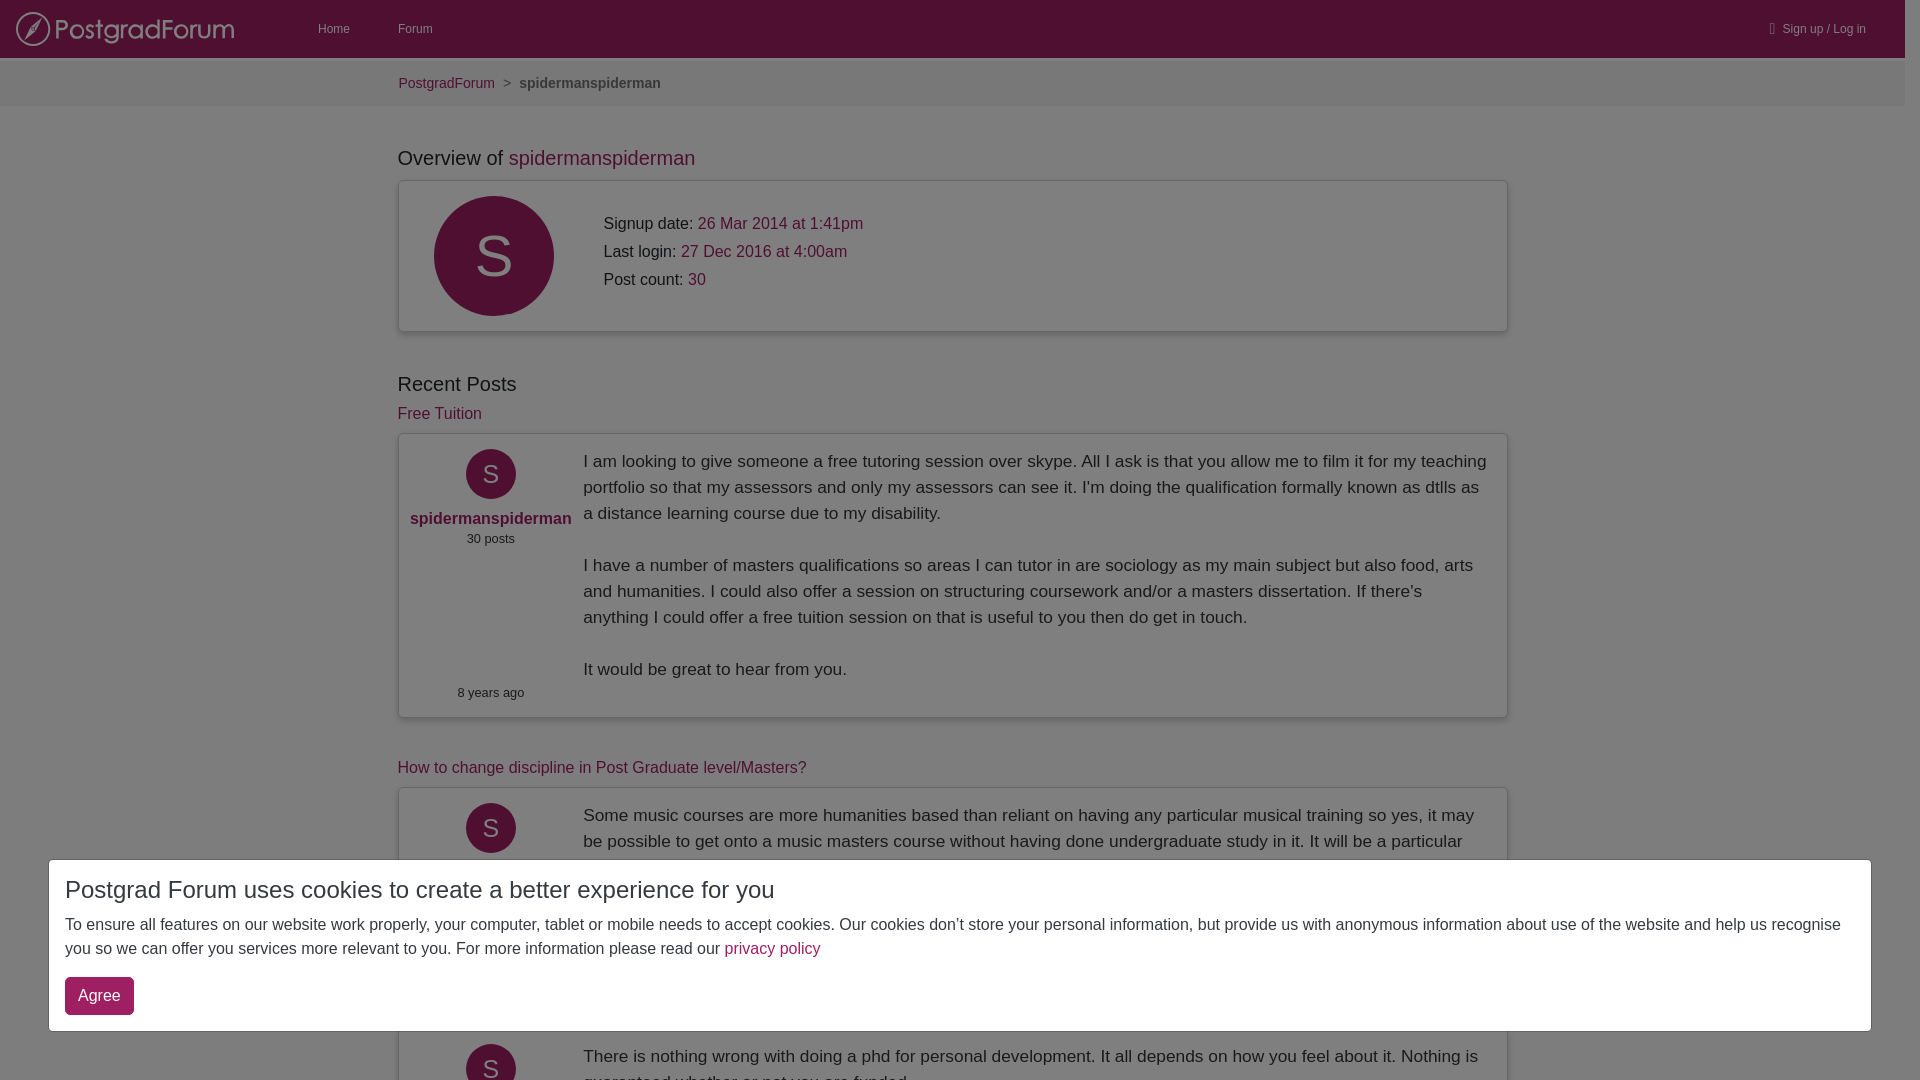  Describe the element at coordinates (491, 477) in the screenshot. I see `spidermanspiderman` at that location.